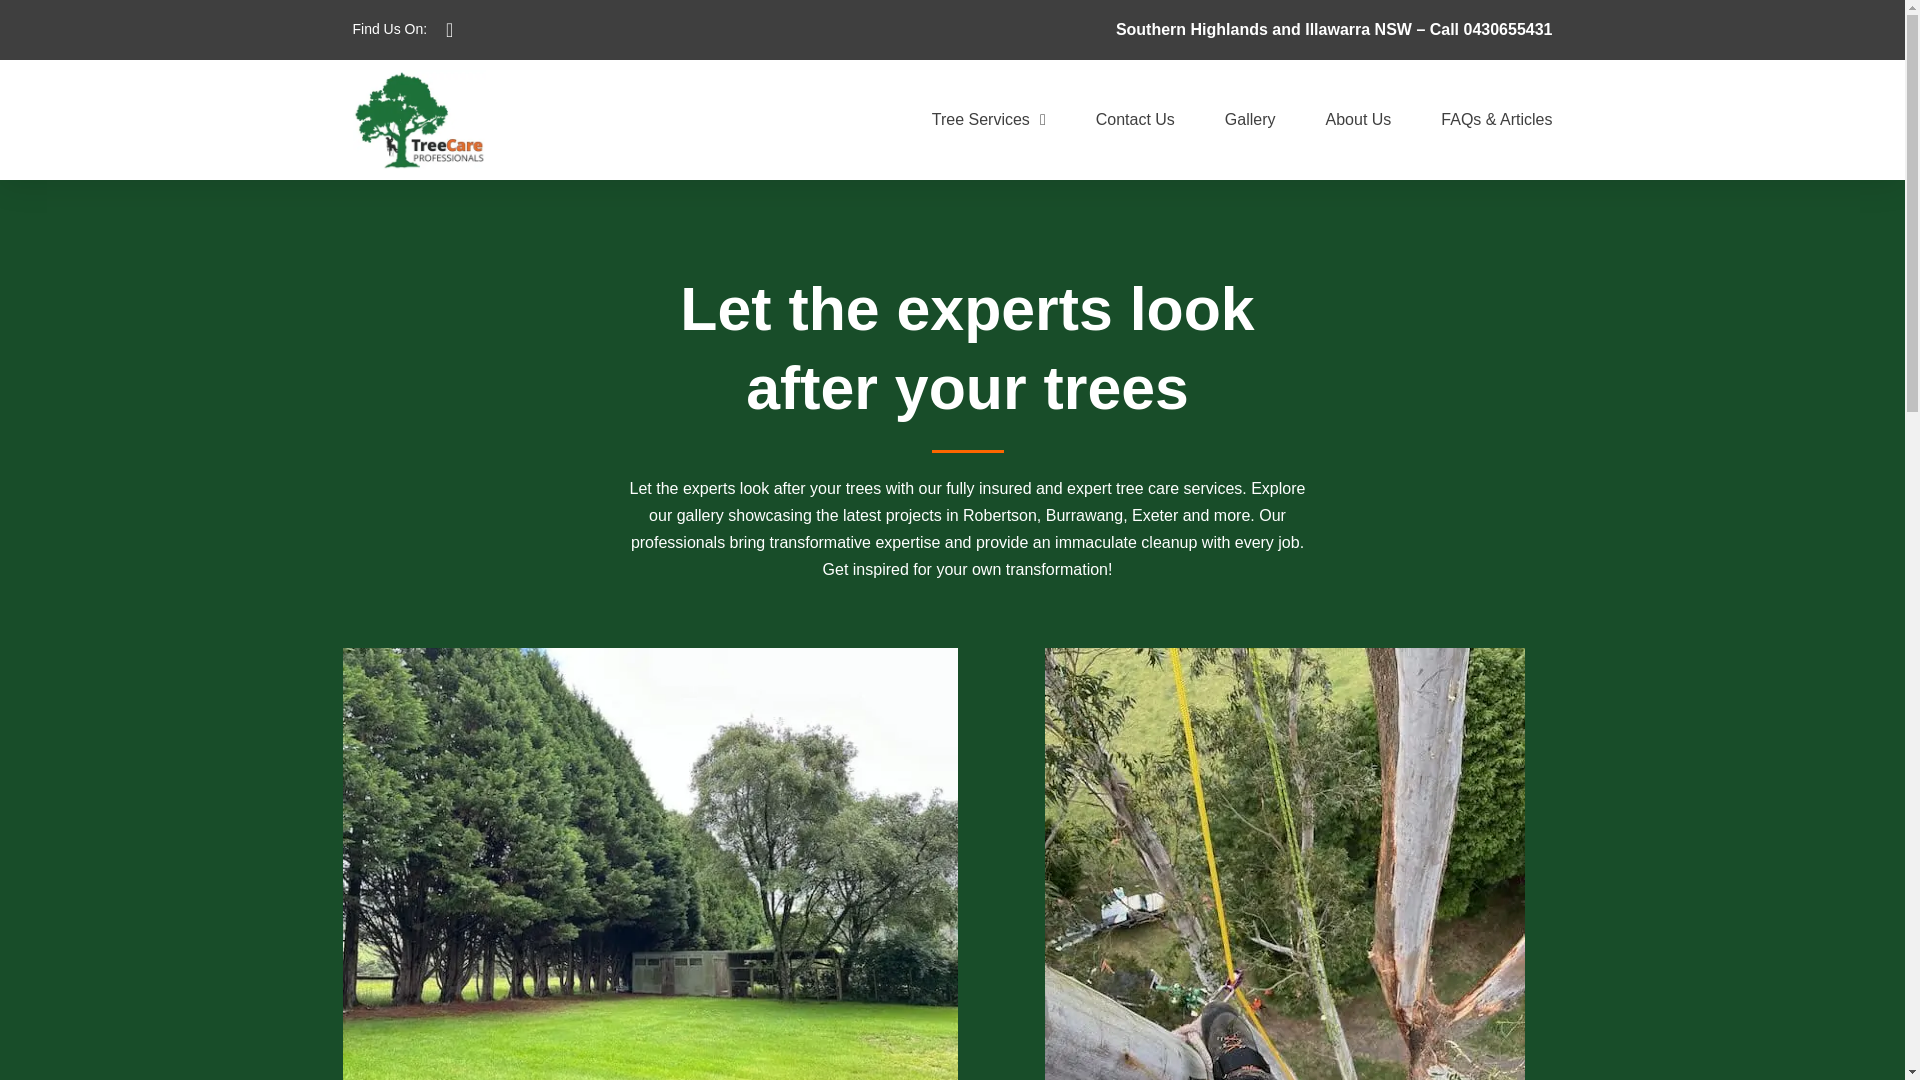  Describe the element at coordinates (1508, 28) in the screenshot. I see `0430655431` at that location.